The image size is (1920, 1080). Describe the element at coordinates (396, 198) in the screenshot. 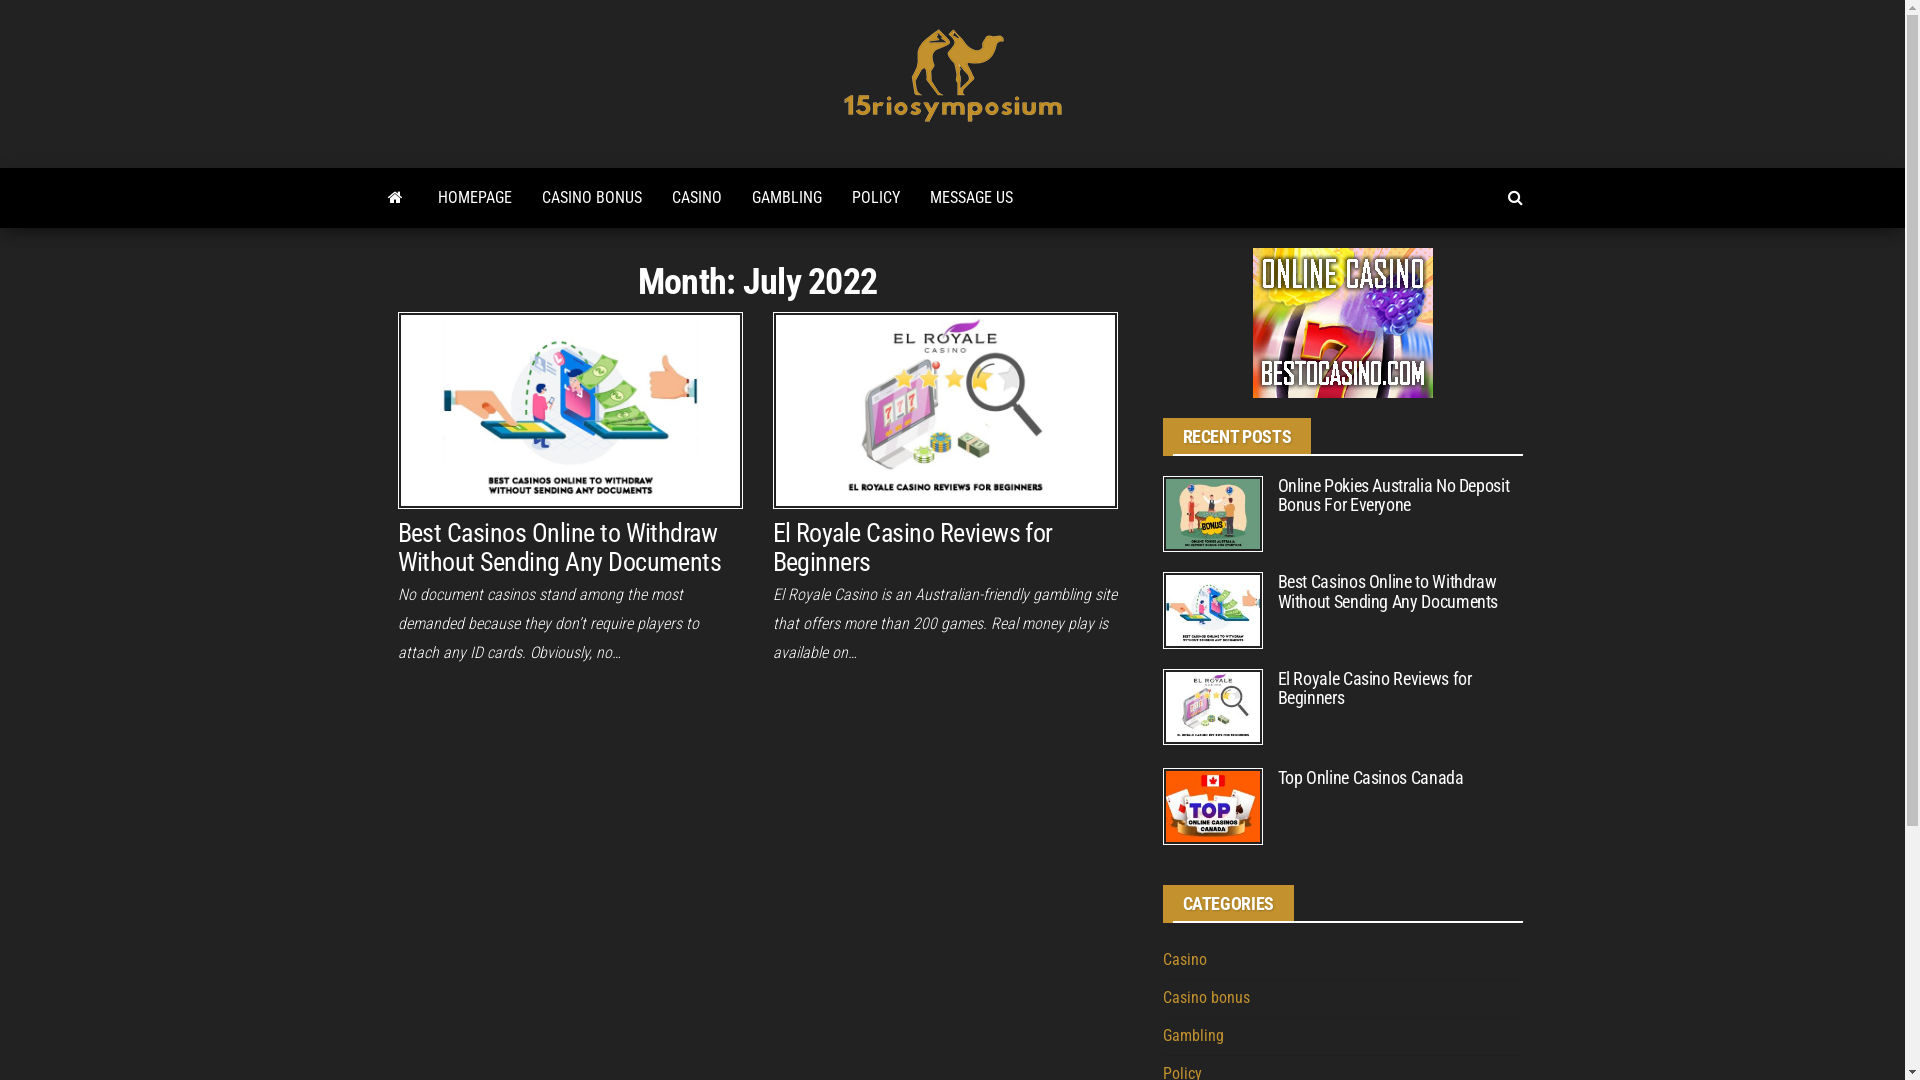

I see `15riosymposium` at that location.